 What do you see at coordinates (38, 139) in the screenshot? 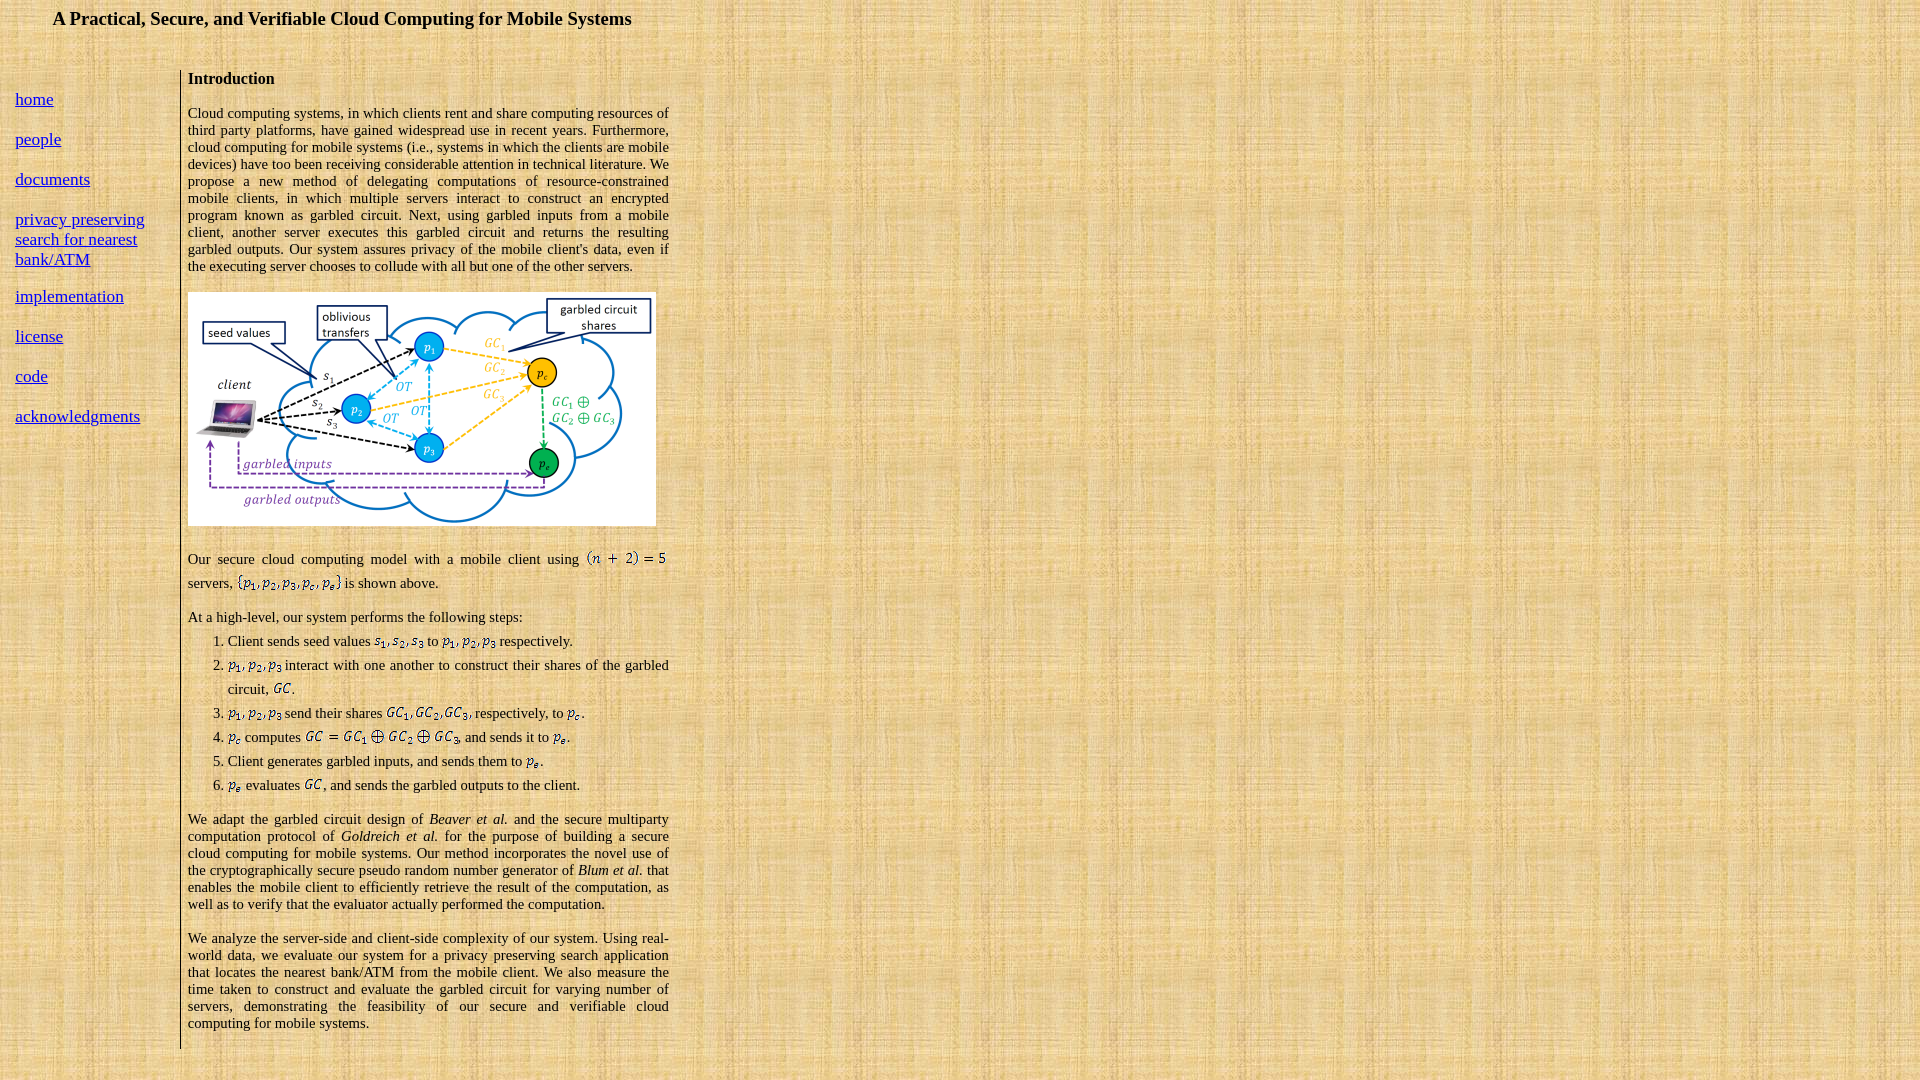
I see `people` at bounding box center [38, 139].